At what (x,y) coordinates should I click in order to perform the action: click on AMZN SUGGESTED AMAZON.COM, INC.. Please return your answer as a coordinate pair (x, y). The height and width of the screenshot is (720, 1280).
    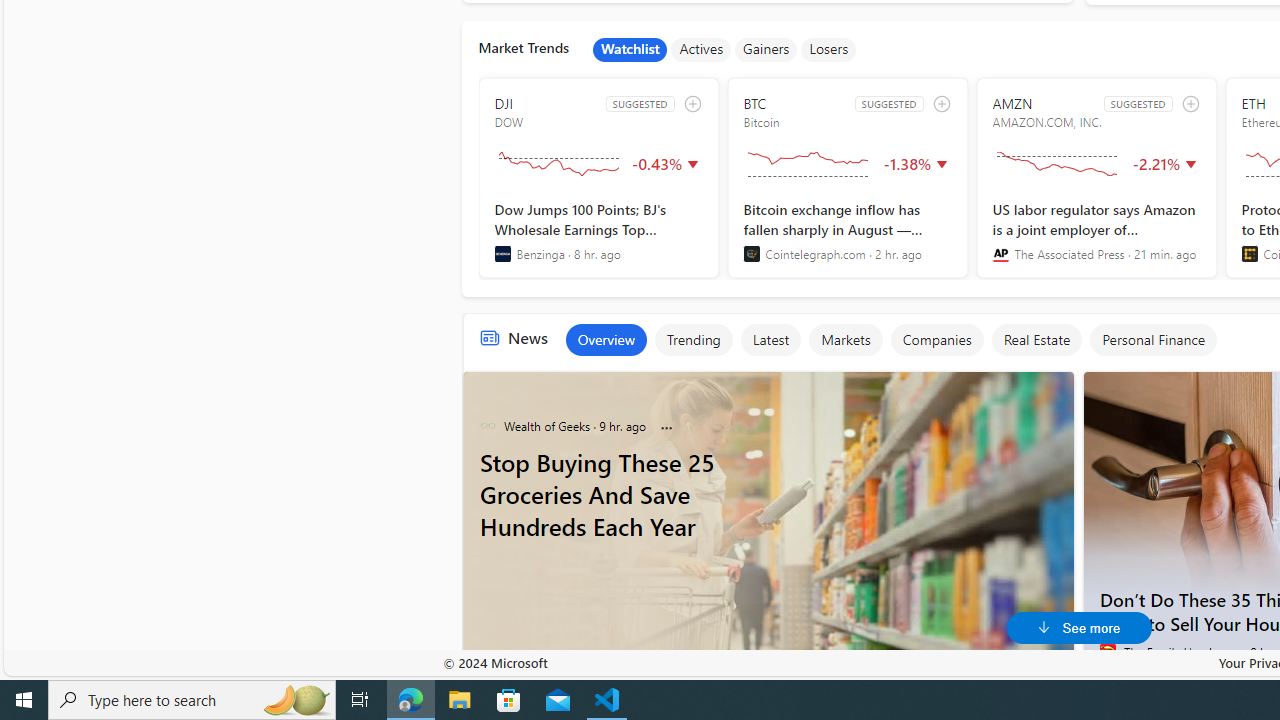
    Looking at the image, I should click on (1096, 178).